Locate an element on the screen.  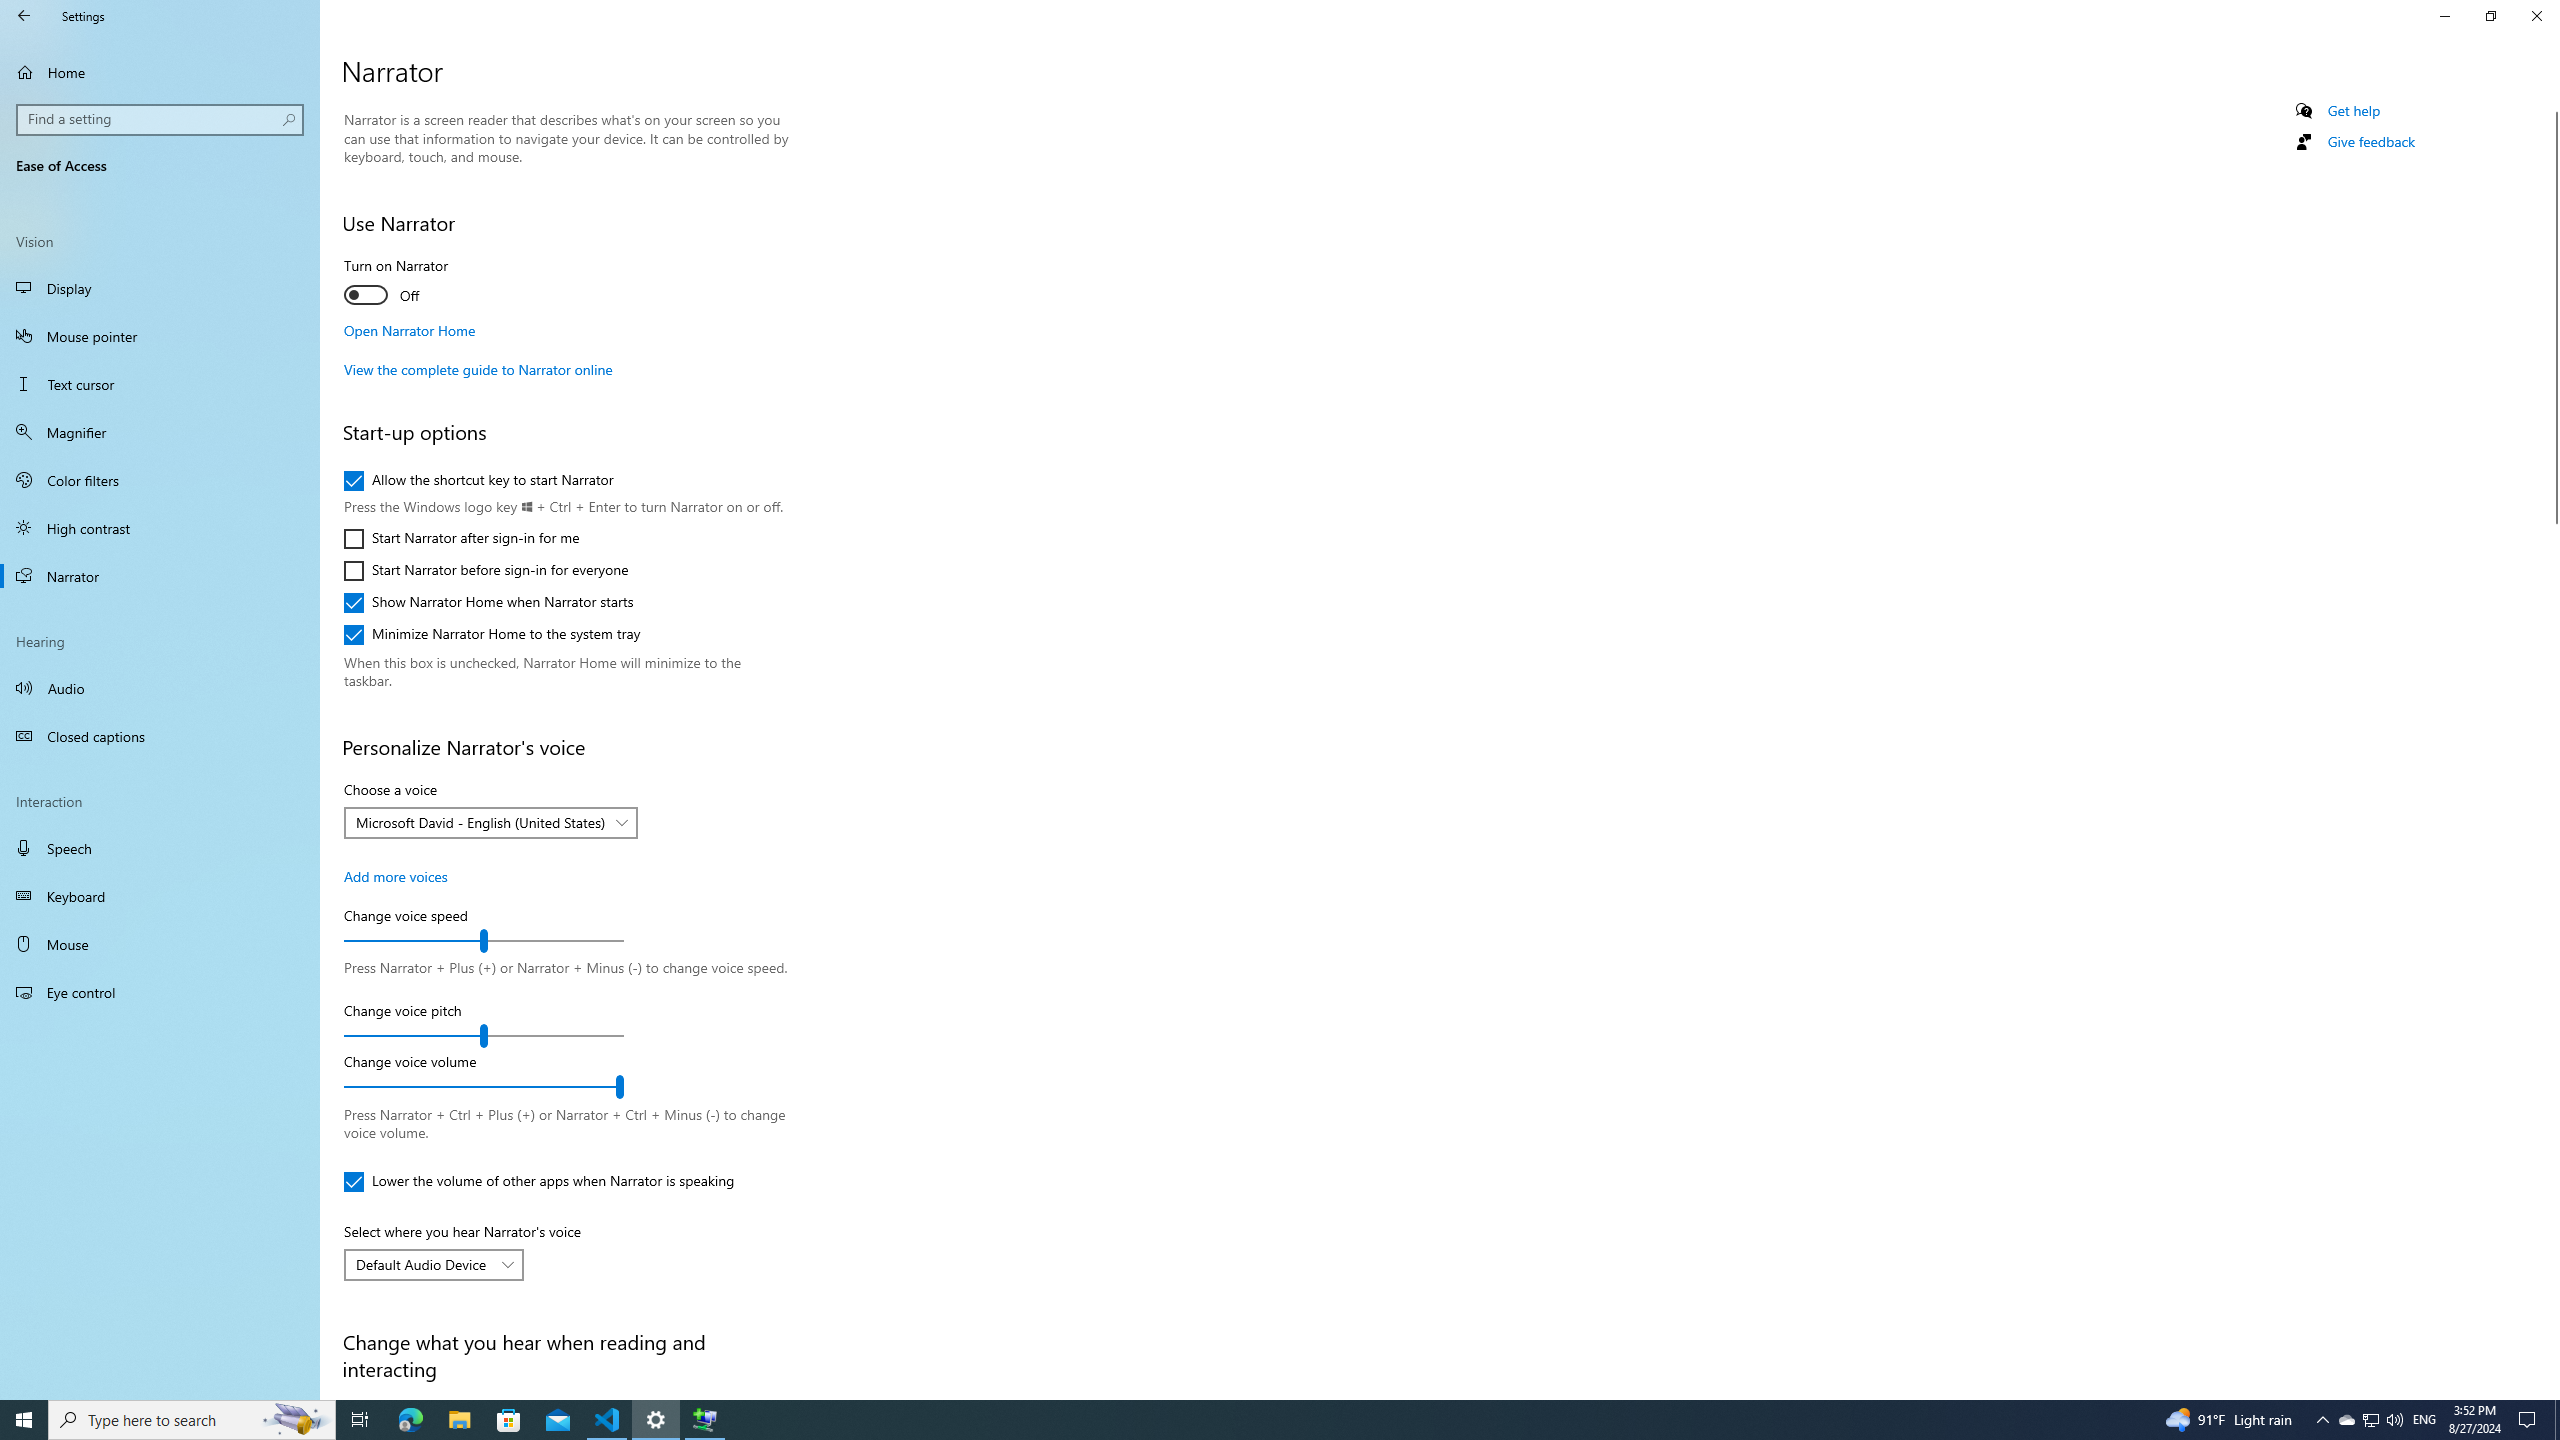
Search highlights icon opens search home window is located at coordinates (296, 1420).